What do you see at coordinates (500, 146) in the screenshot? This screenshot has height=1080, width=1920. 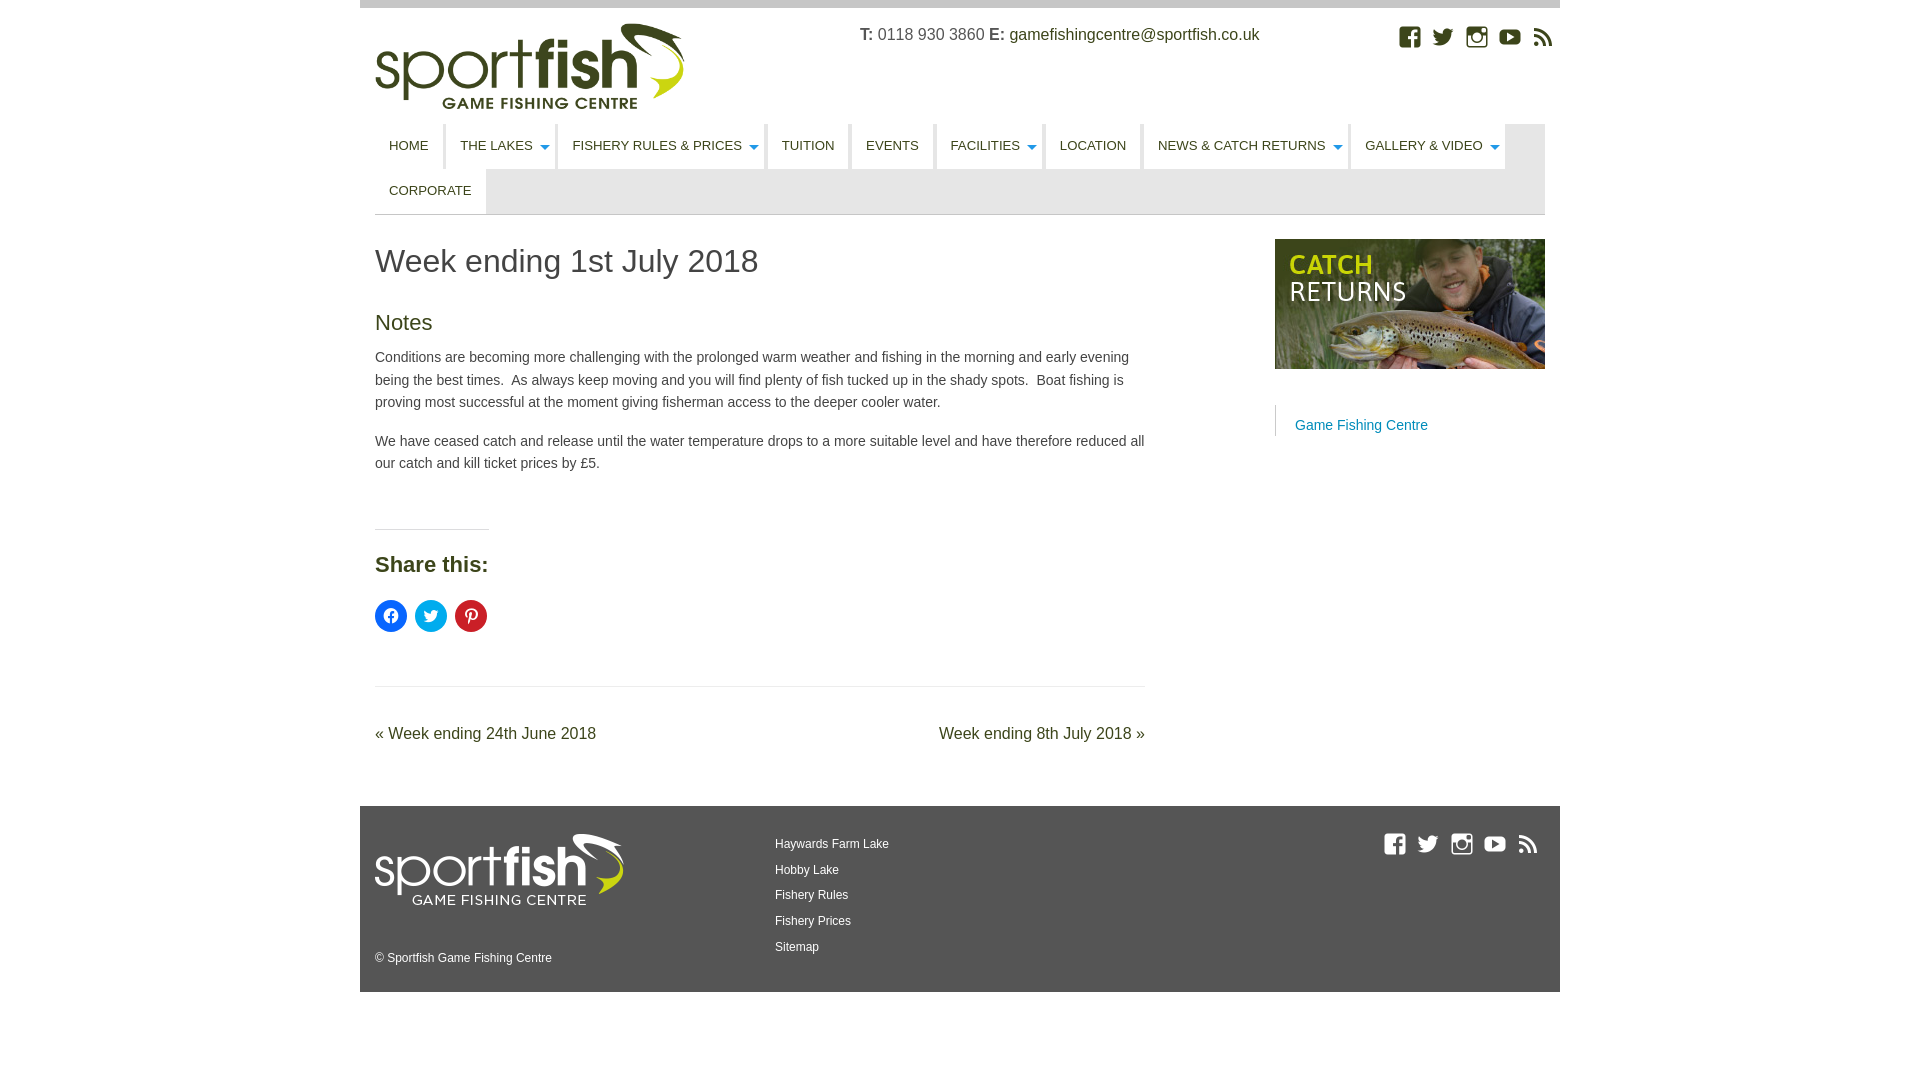 I see `THE LAKES` at bounding box center [500, 146].